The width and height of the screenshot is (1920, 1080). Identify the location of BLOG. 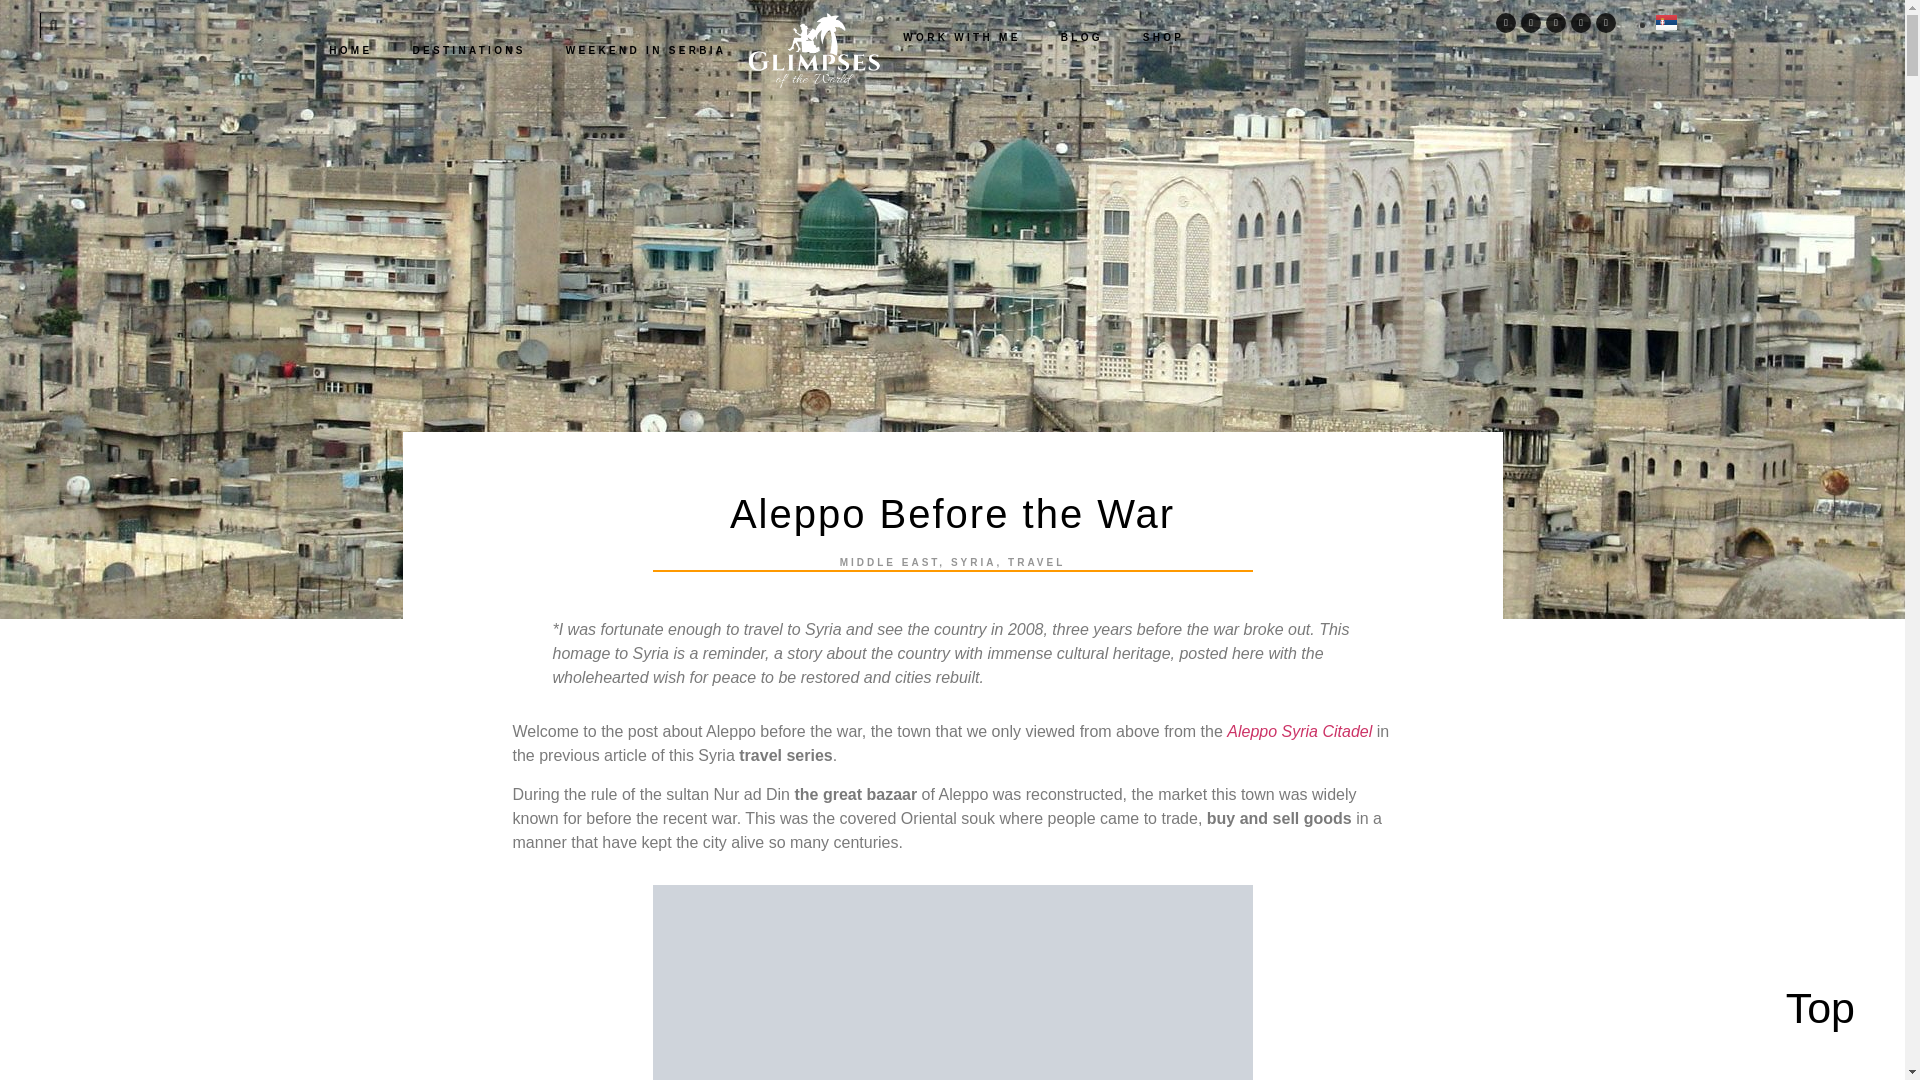
(1082, 36).